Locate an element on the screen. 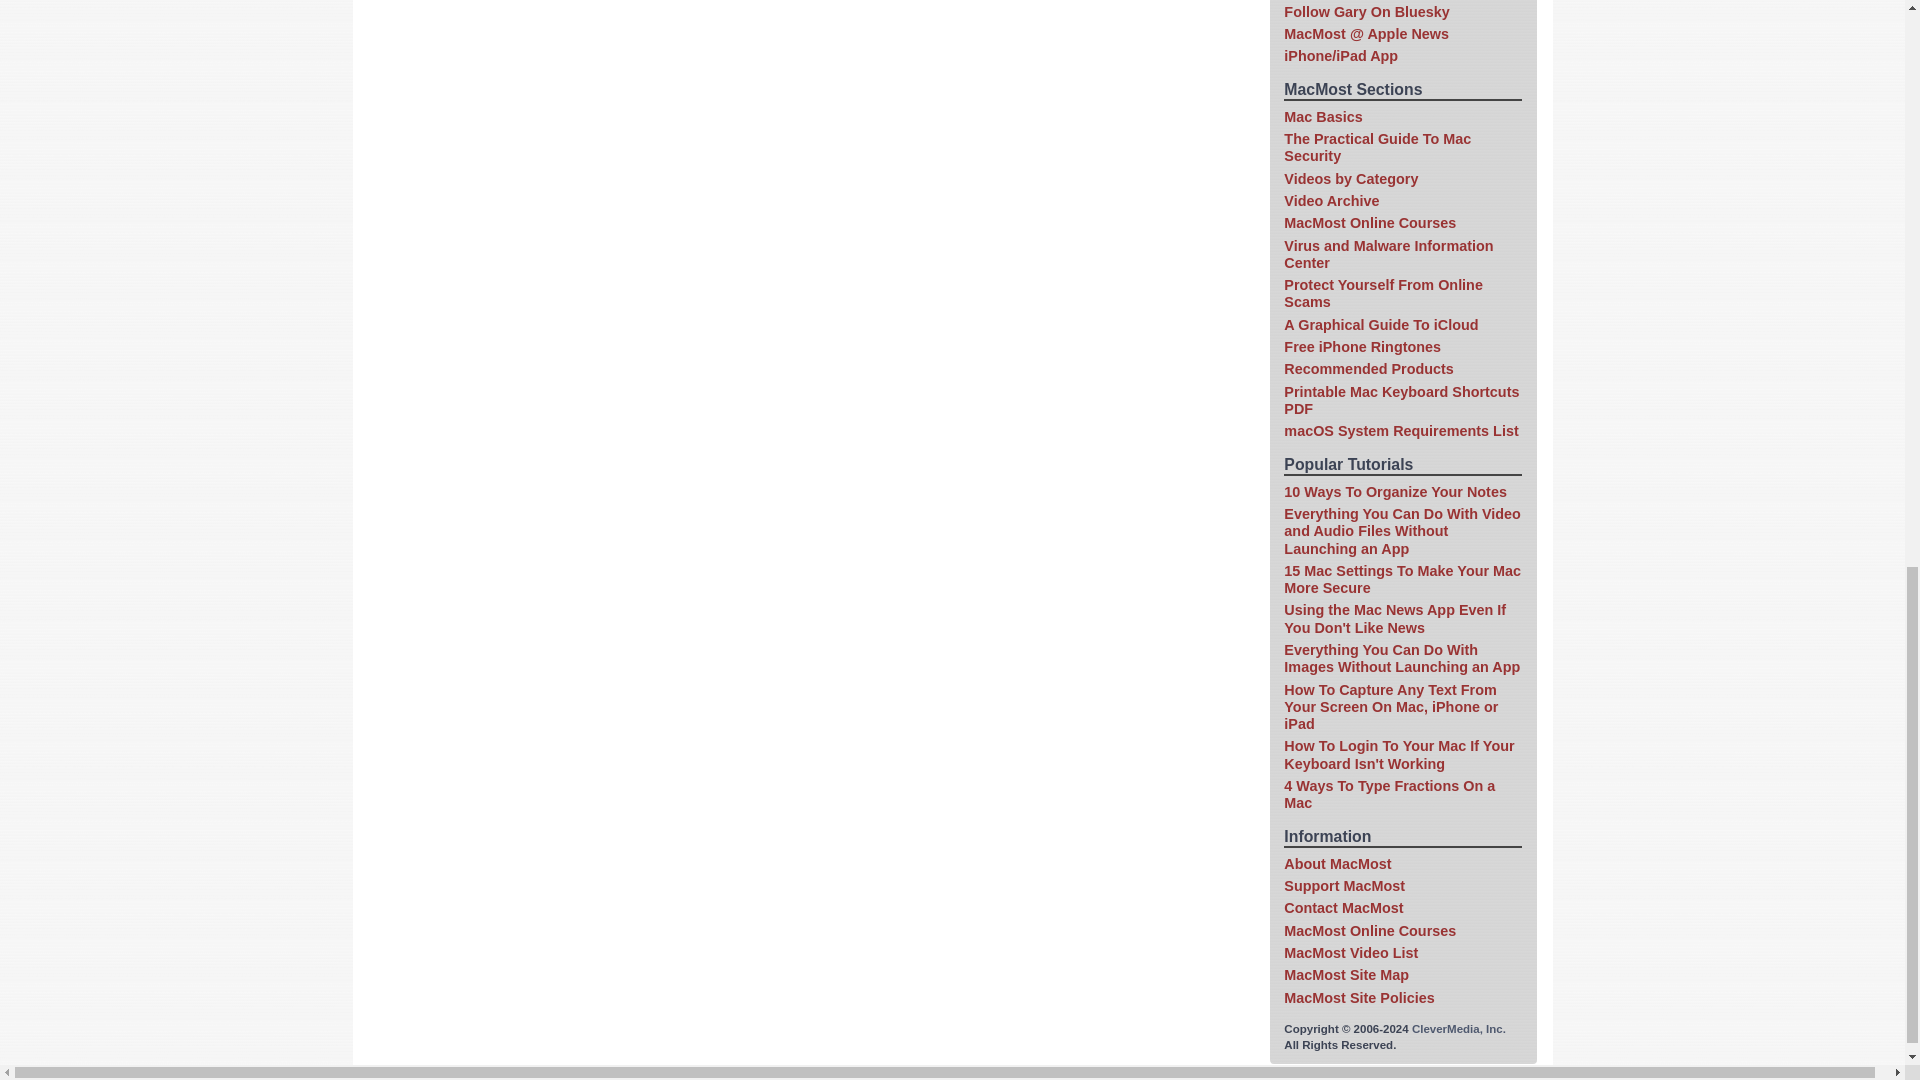 The image size is (1920, 1080). Protect Yourself From Online Scams is located at coordinates (1383, 292).